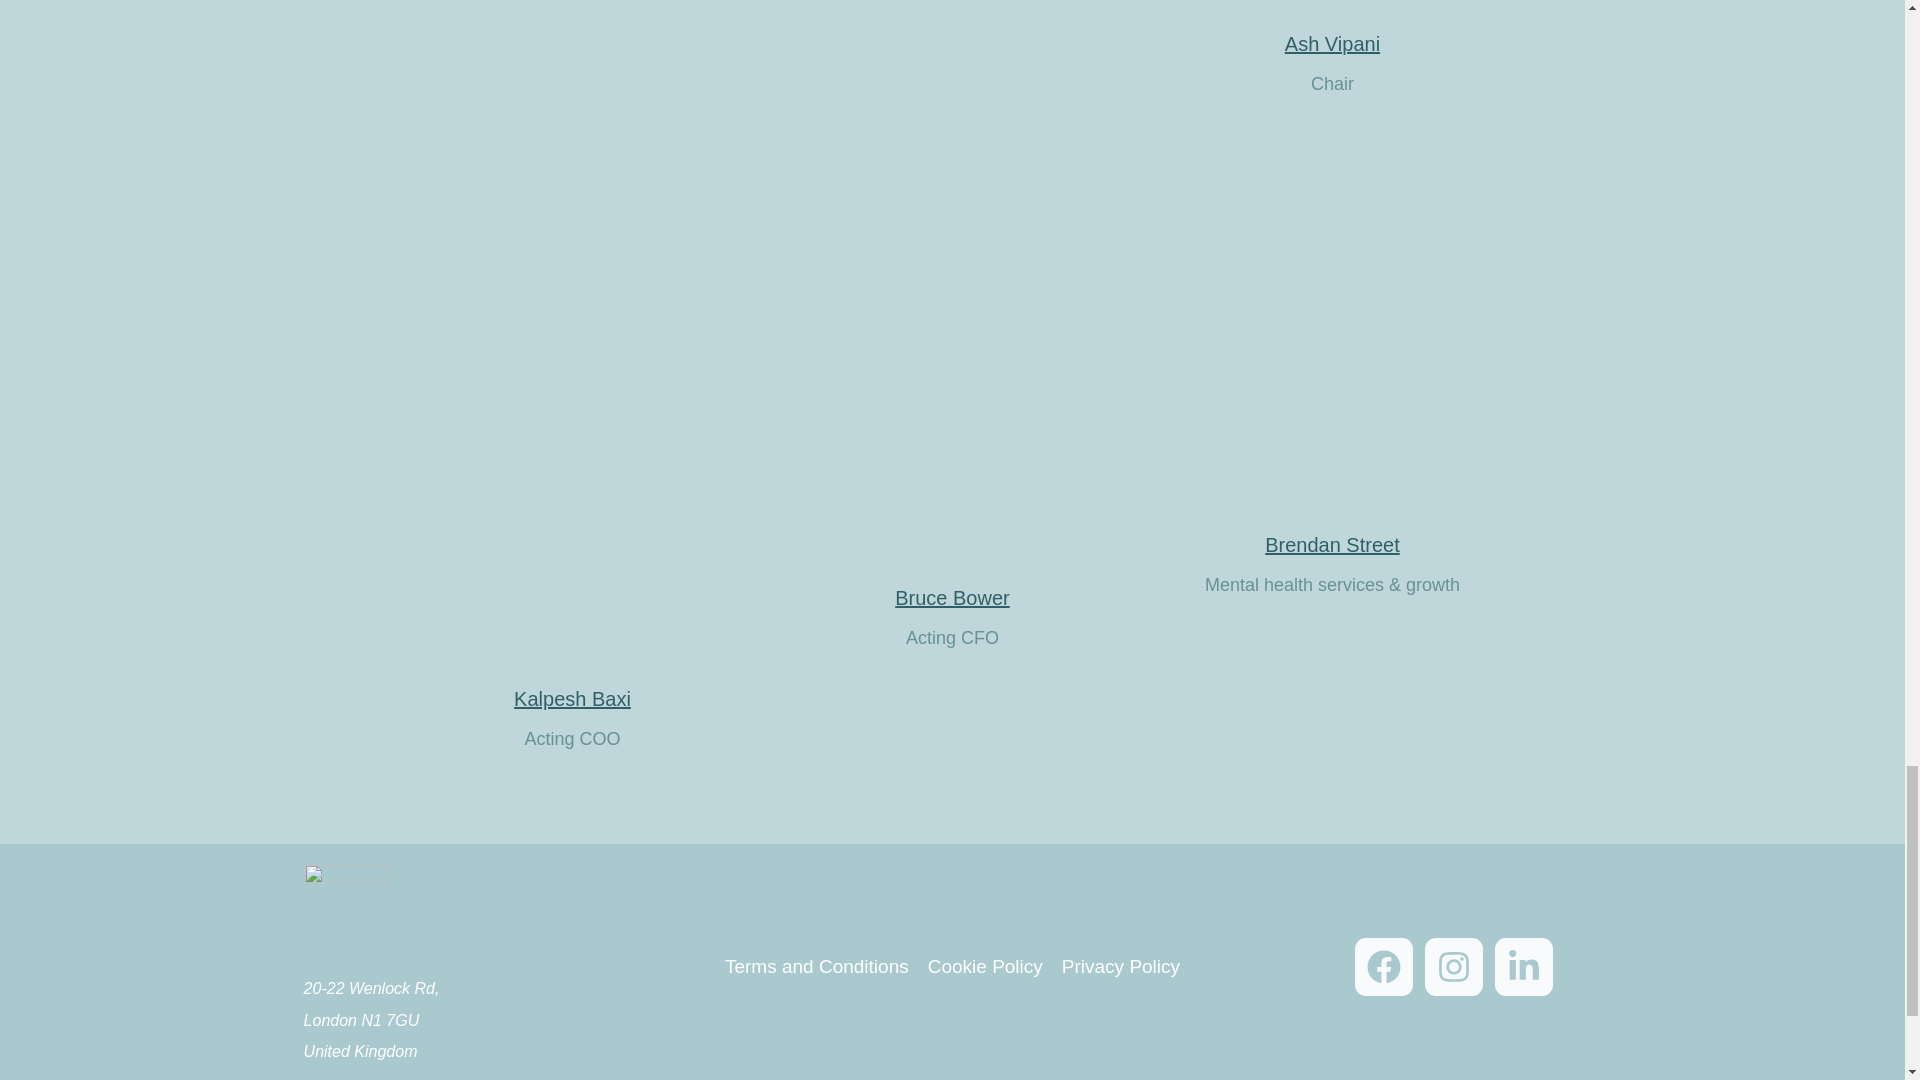 The image size is (1920, 1080). Describe the element at coordinates (984, 966) in the screenshot. I see `Cookie Policy` at that location.